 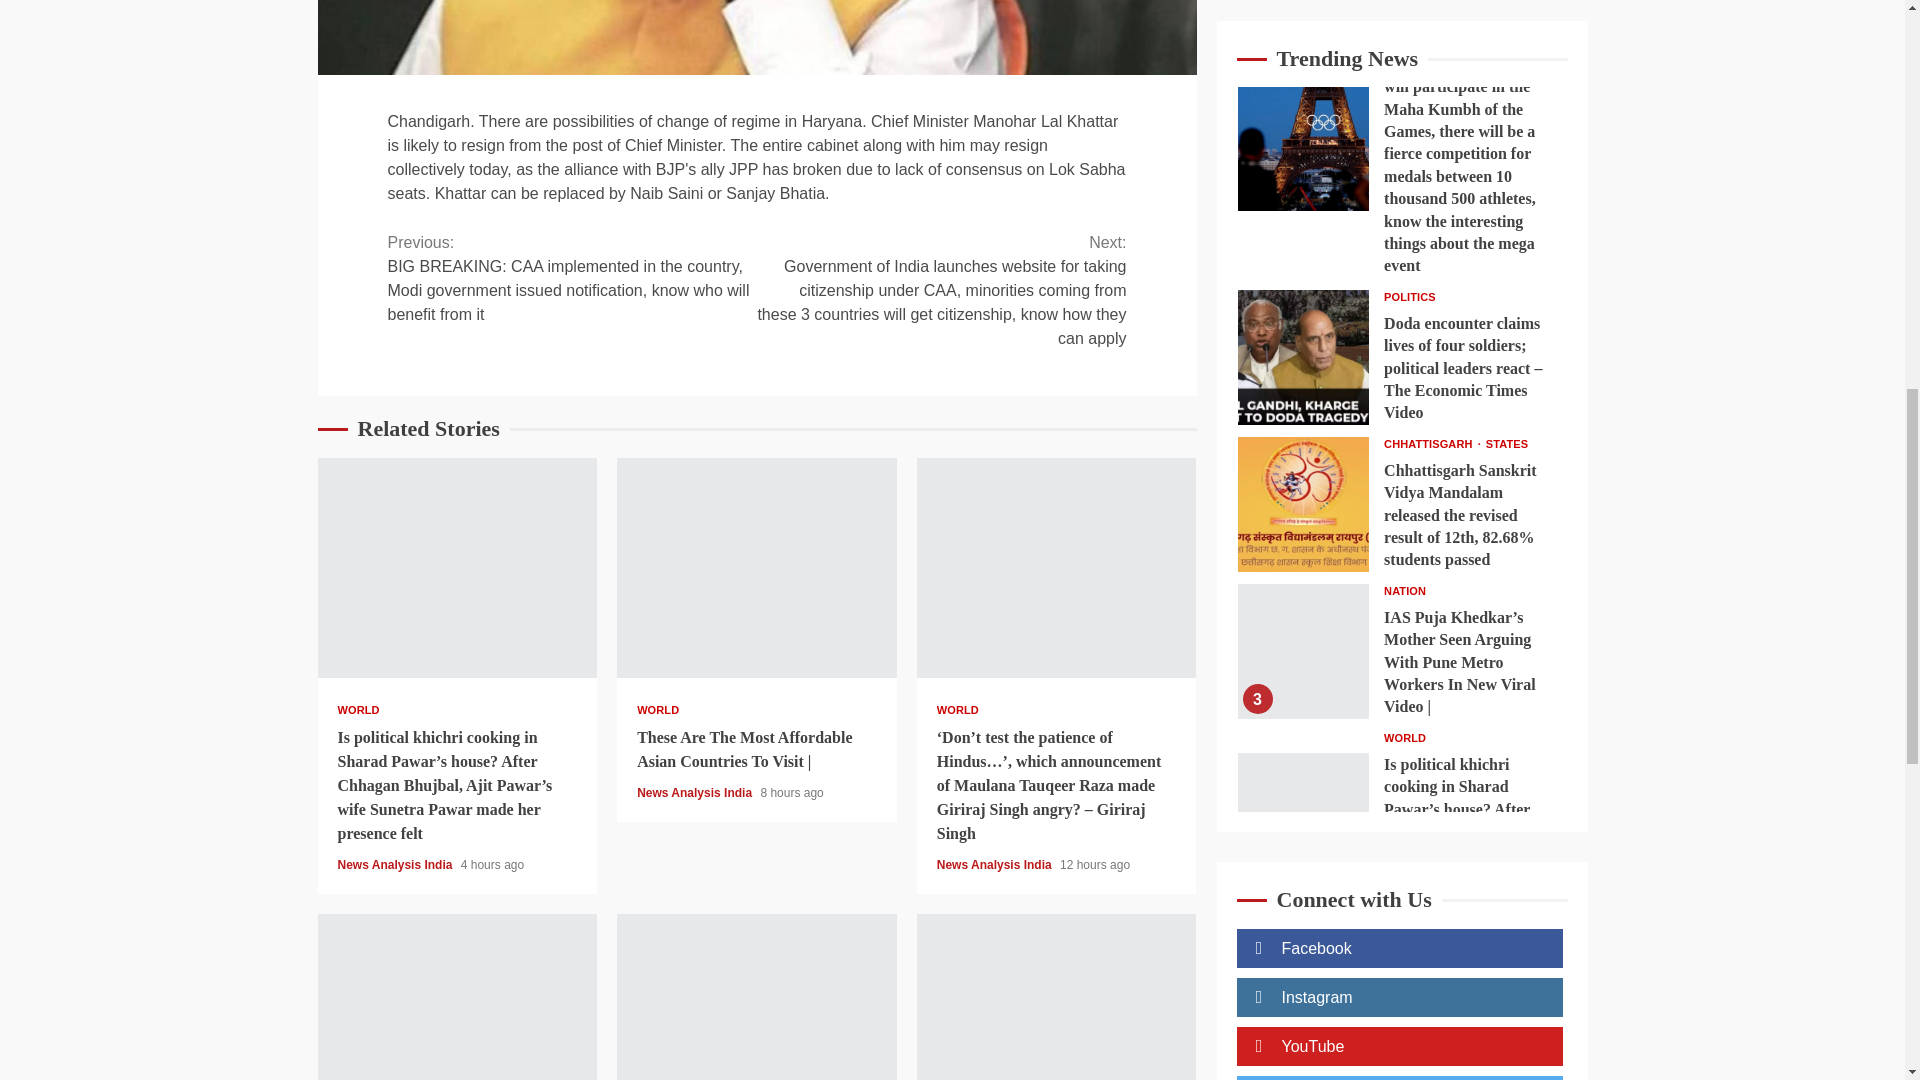 I want to click on News Analysis India, so click(x=696, y=793).